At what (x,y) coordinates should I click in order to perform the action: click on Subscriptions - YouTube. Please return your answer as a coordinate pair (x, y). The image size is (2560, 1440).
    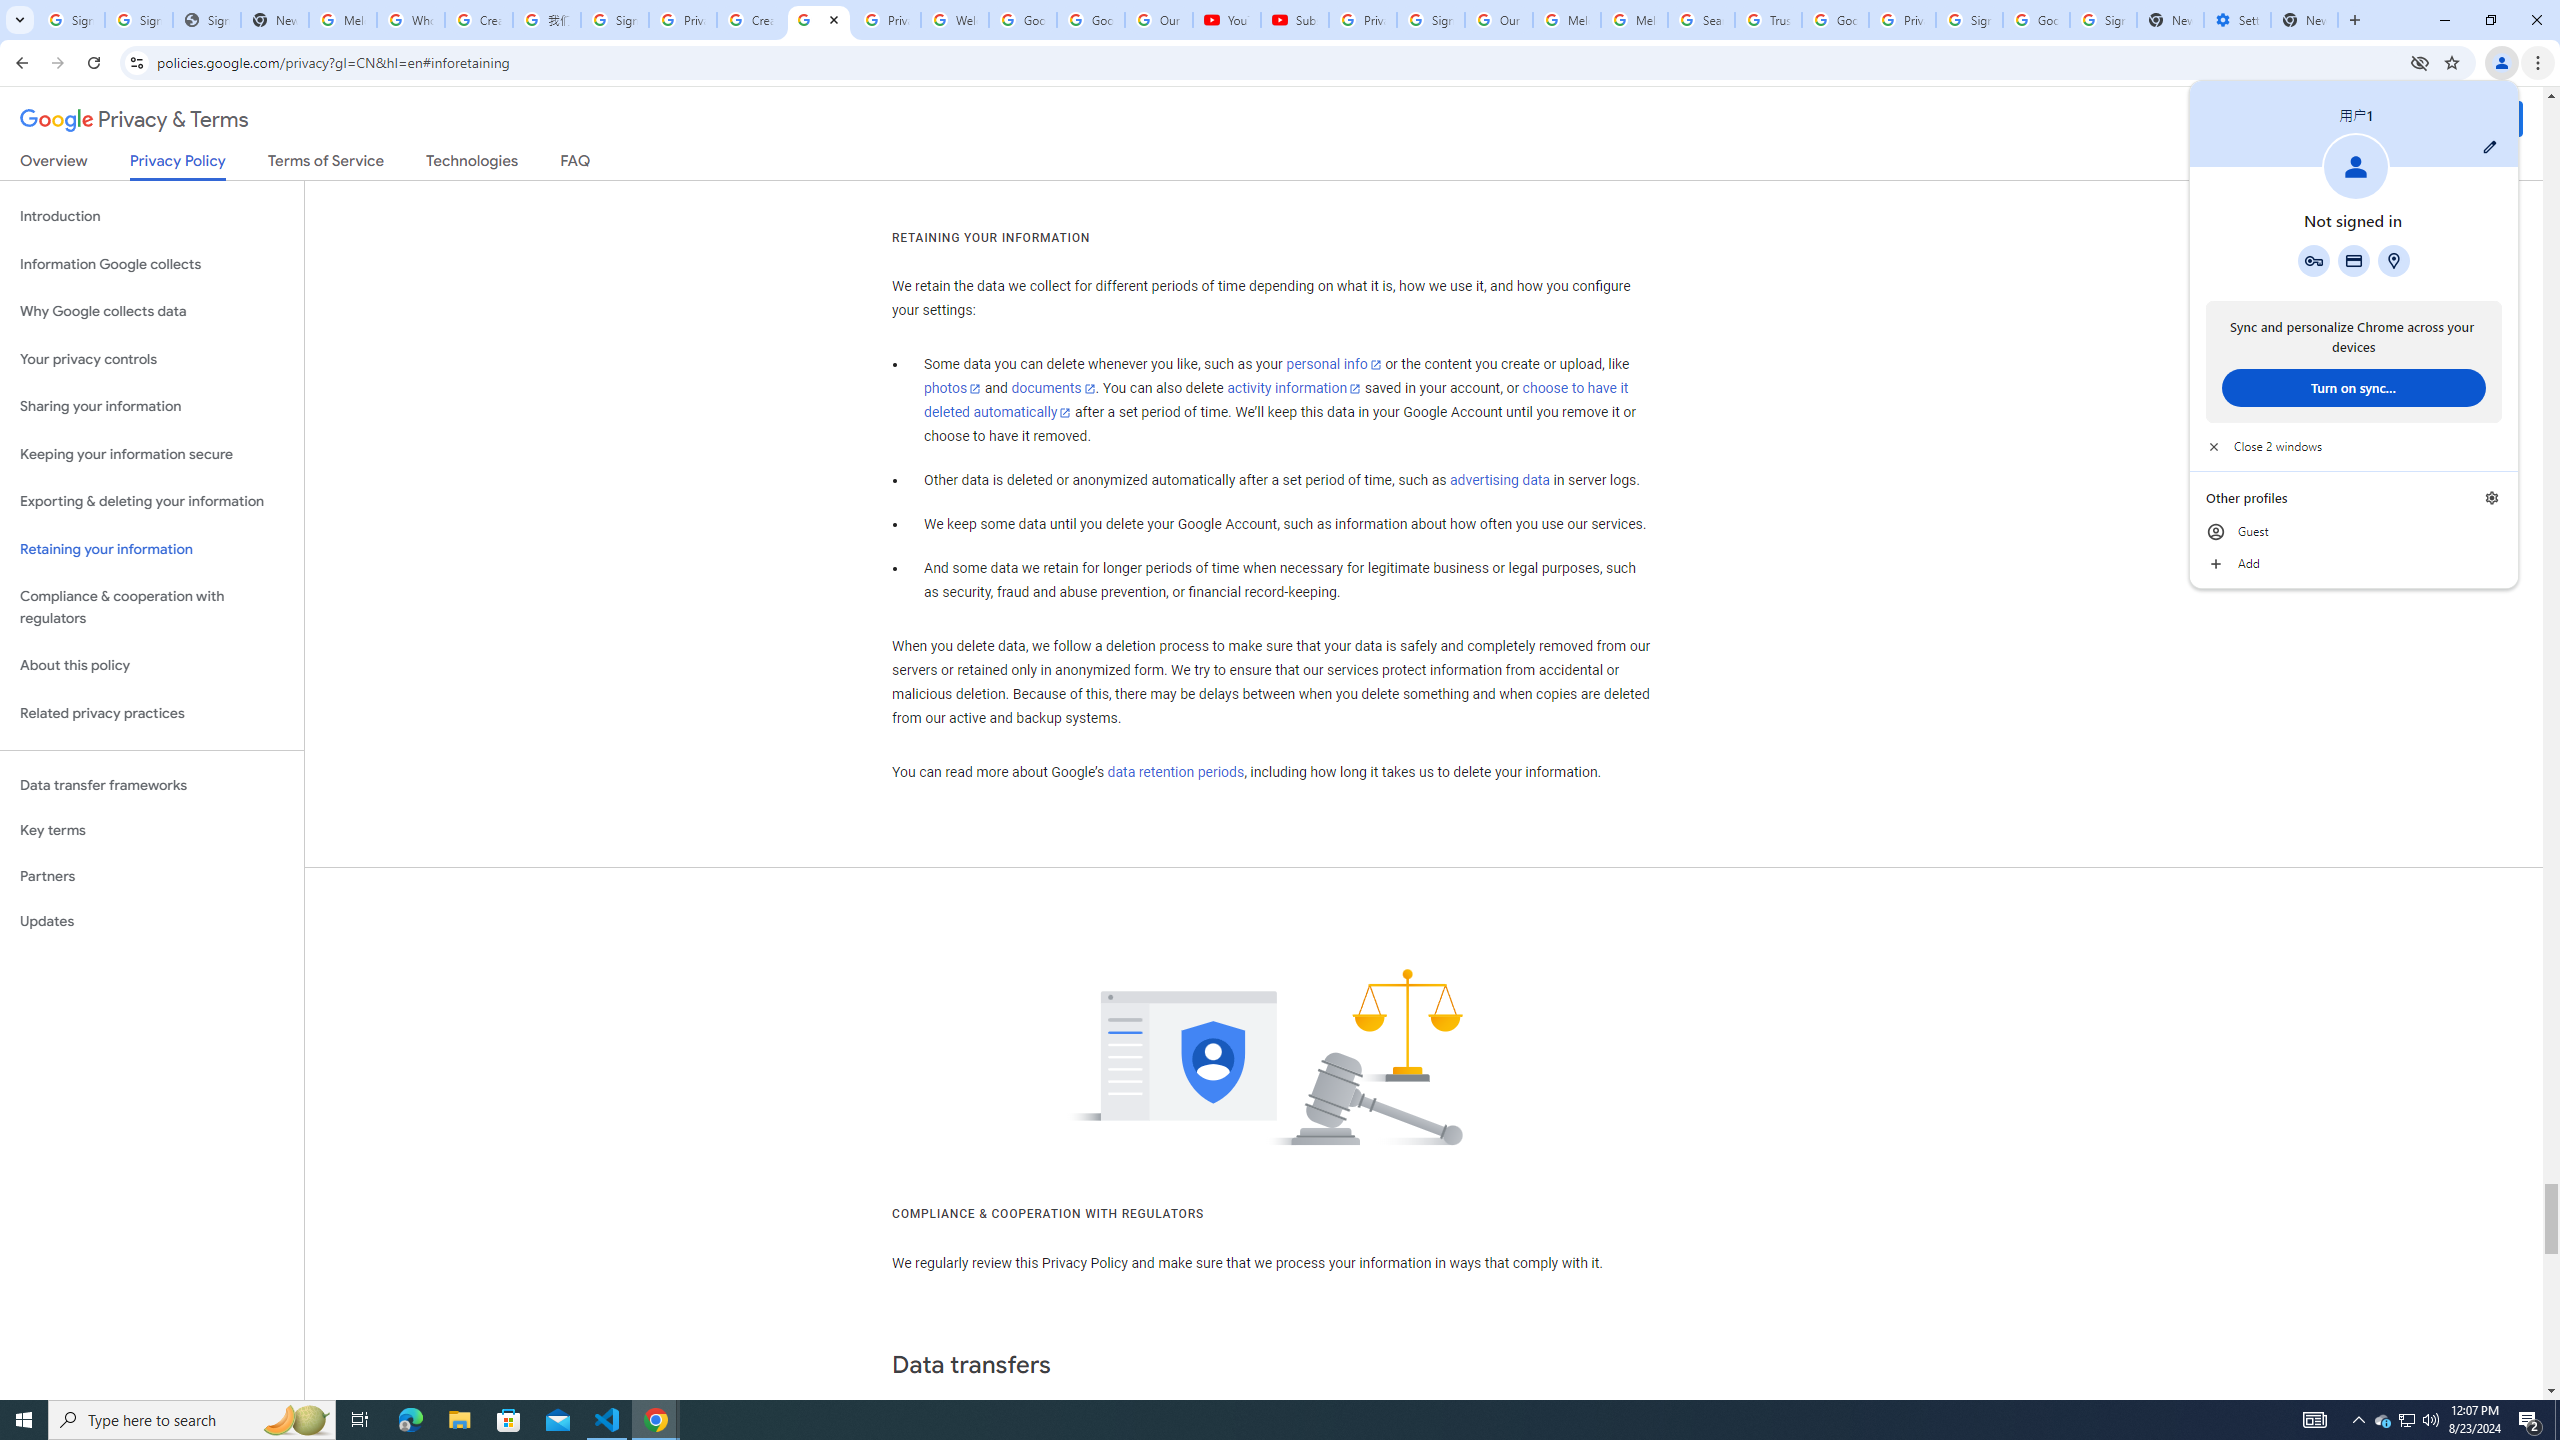
    Looking at the image, I should click on (1294, 20).